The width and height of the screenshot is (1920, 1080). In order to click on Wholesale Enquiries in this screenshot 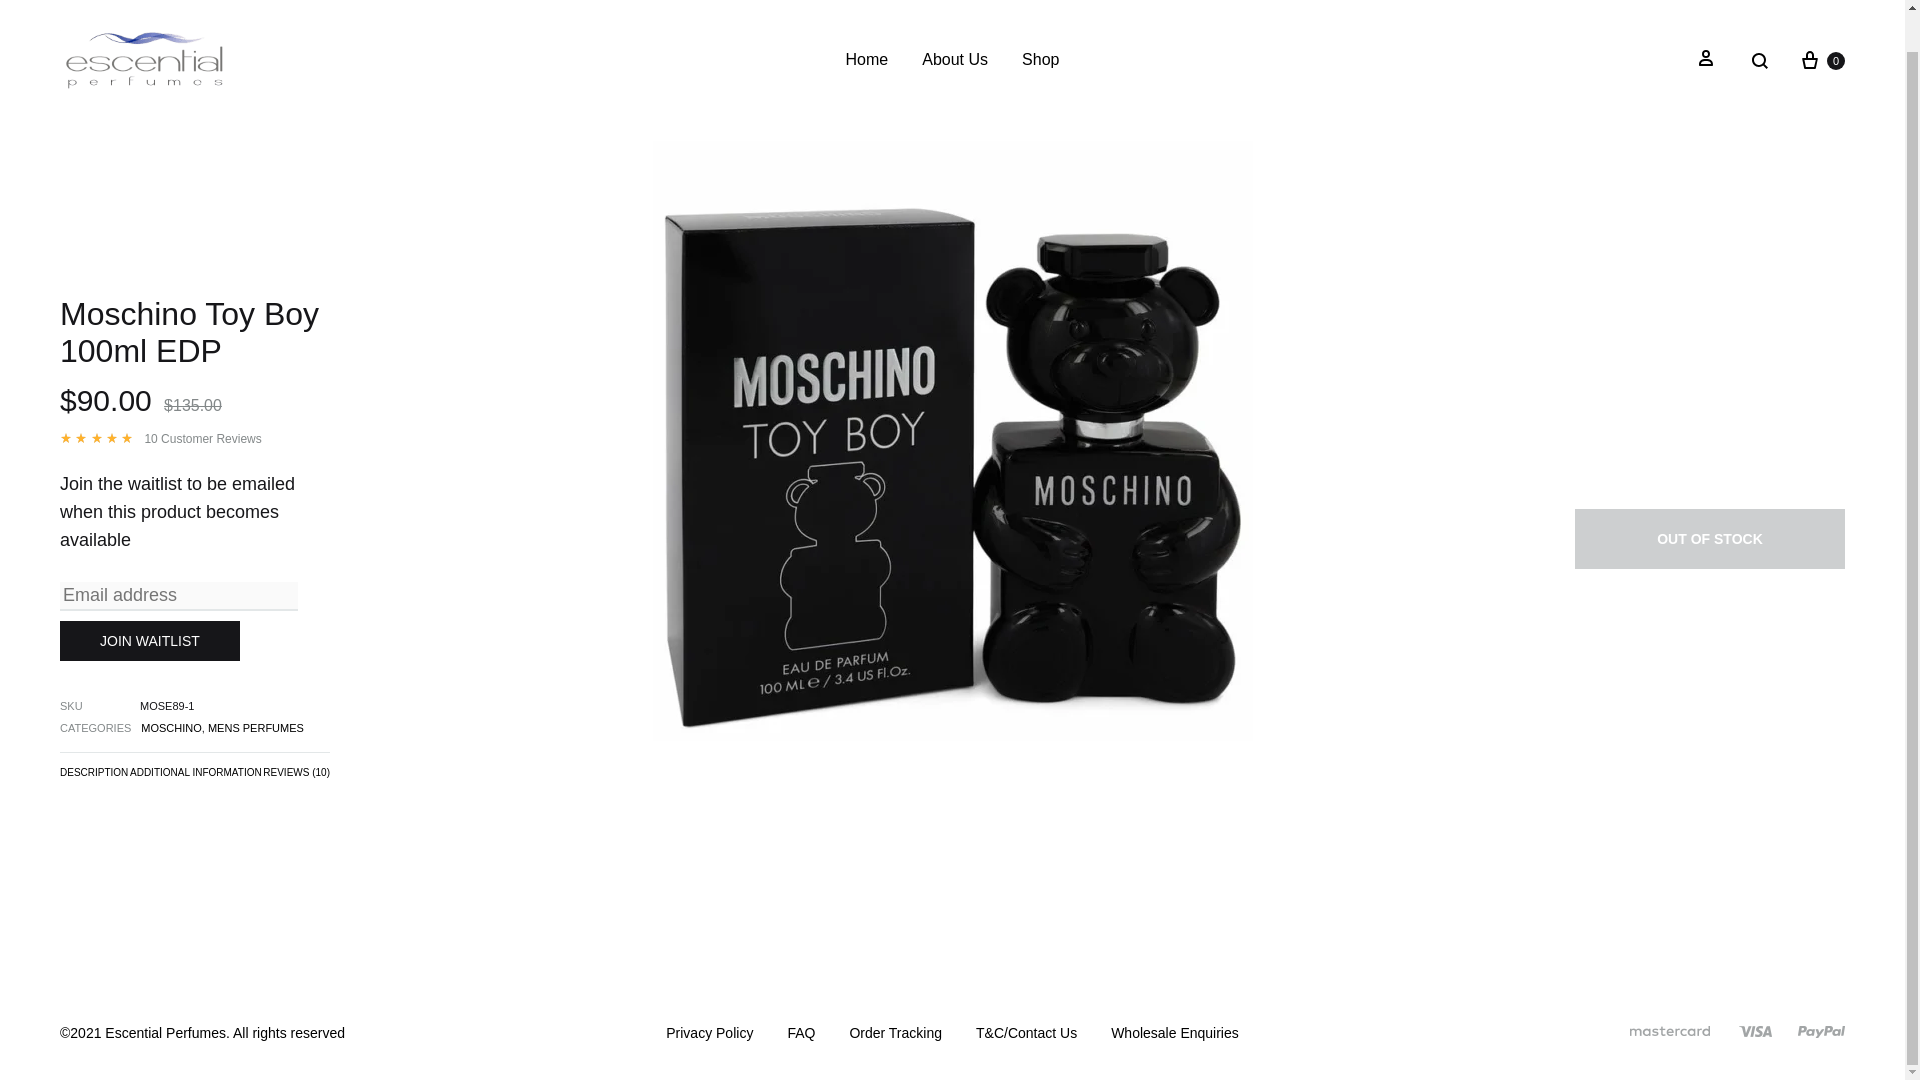, I will do `click(1174, 1034)`.